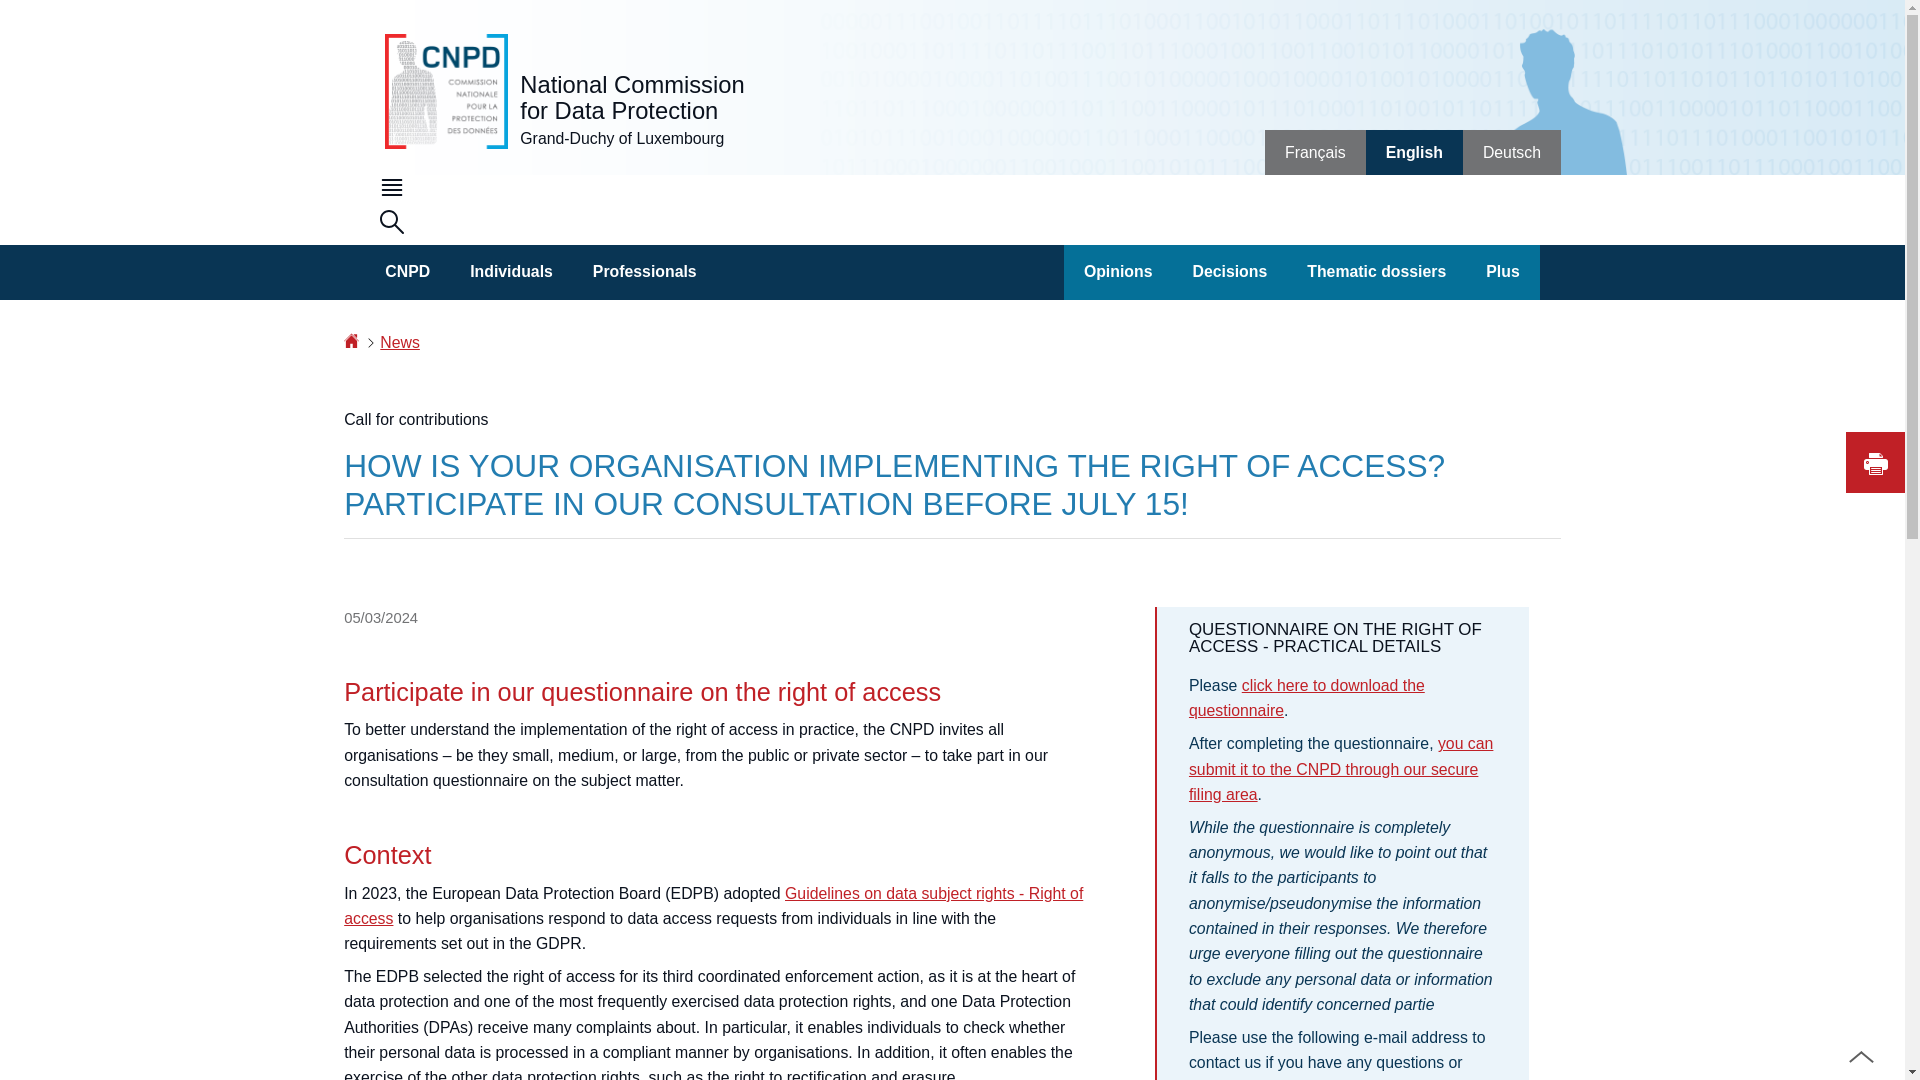 Image resolution: width=1920 pixels, height=1080 pixels. I want to click on Deutsch, so click(1512, 152).